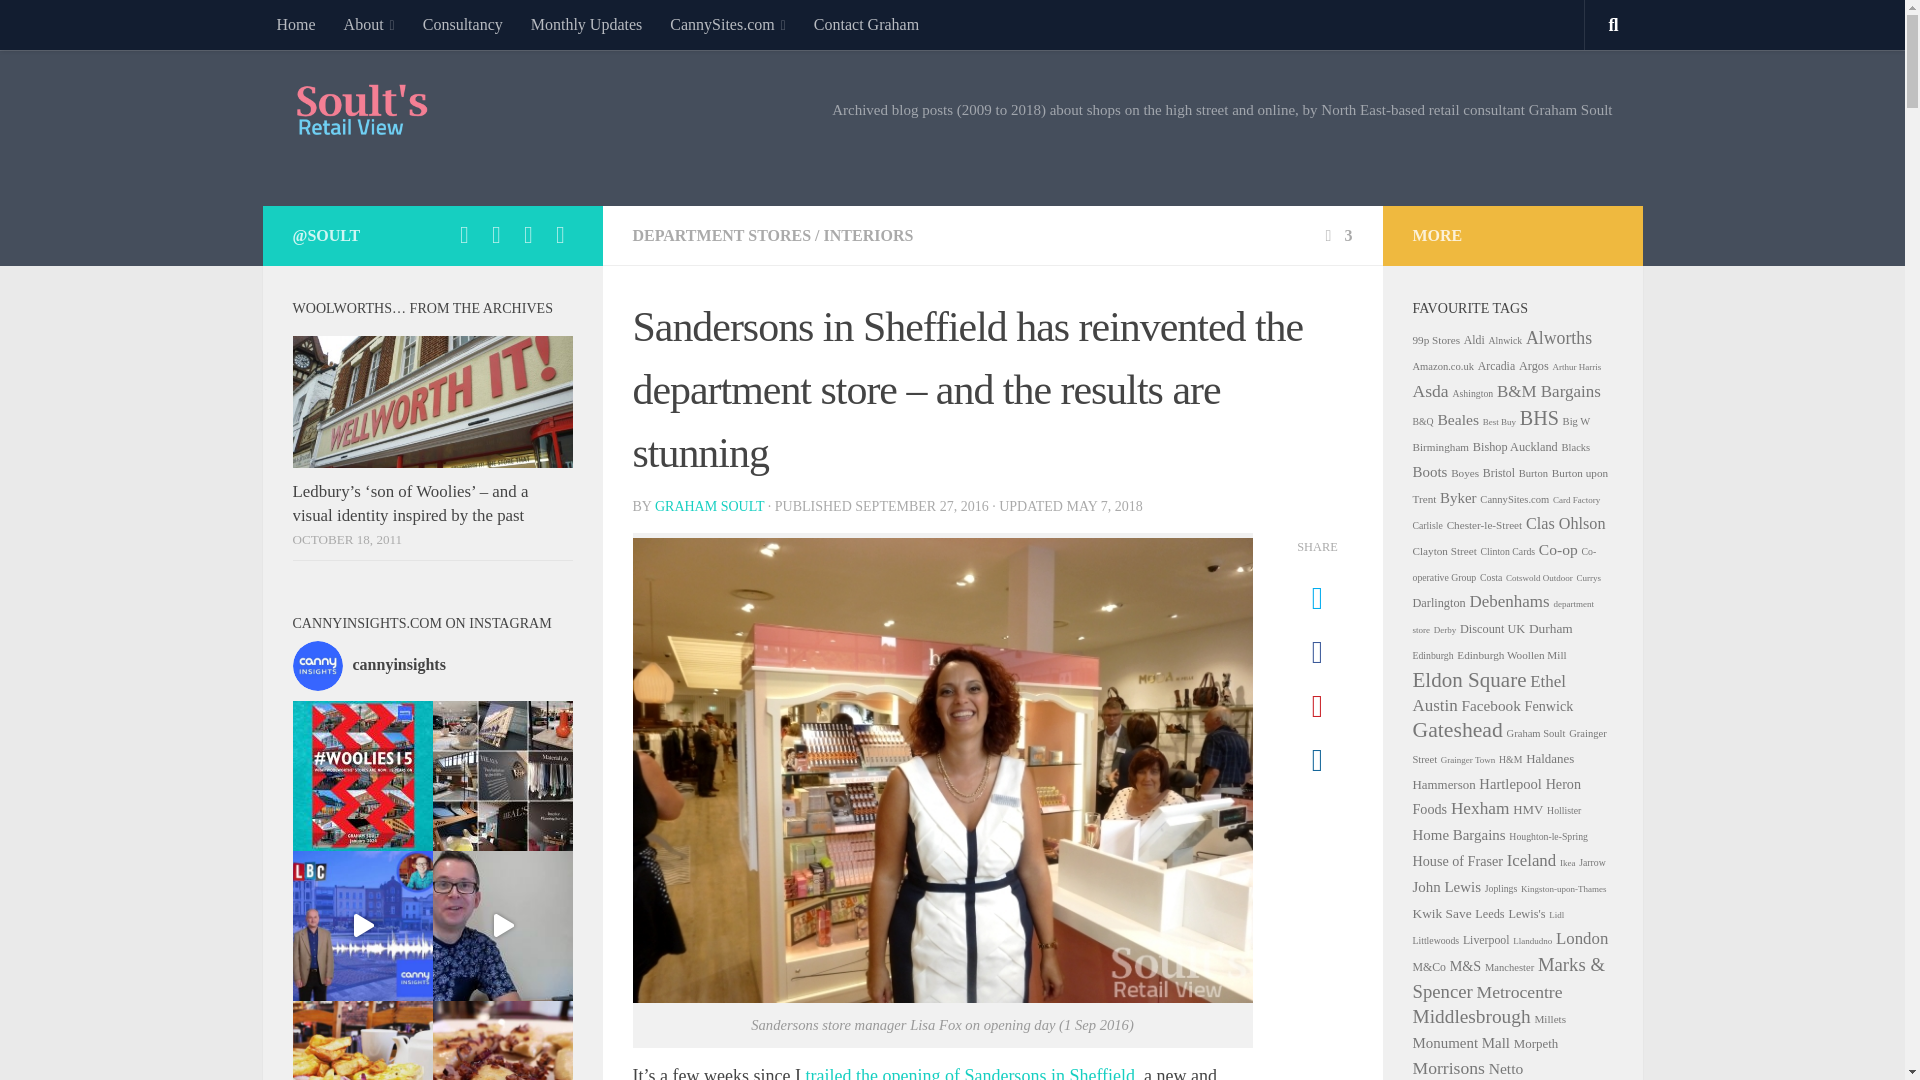  I want to click on 3, so click(1336, 235).